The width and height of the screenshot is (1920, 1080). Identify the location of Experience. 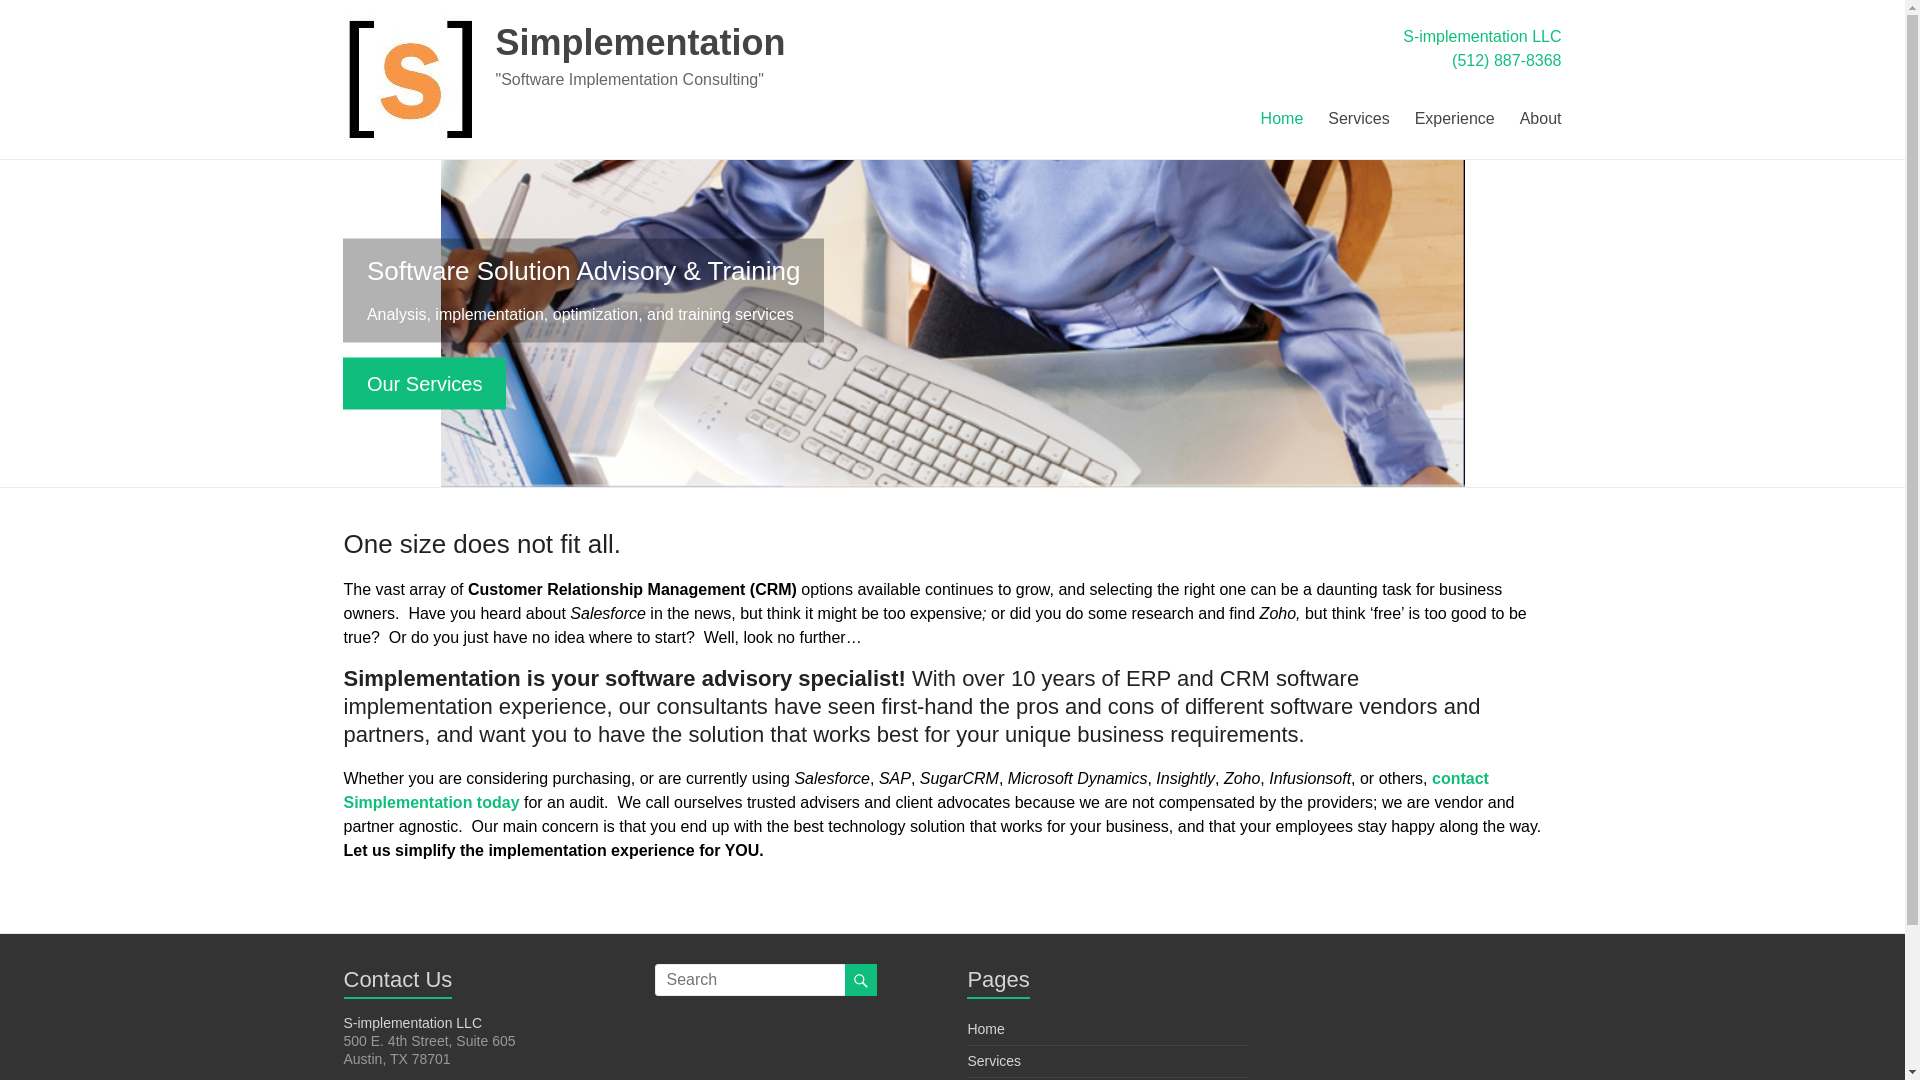
(1455, 116).